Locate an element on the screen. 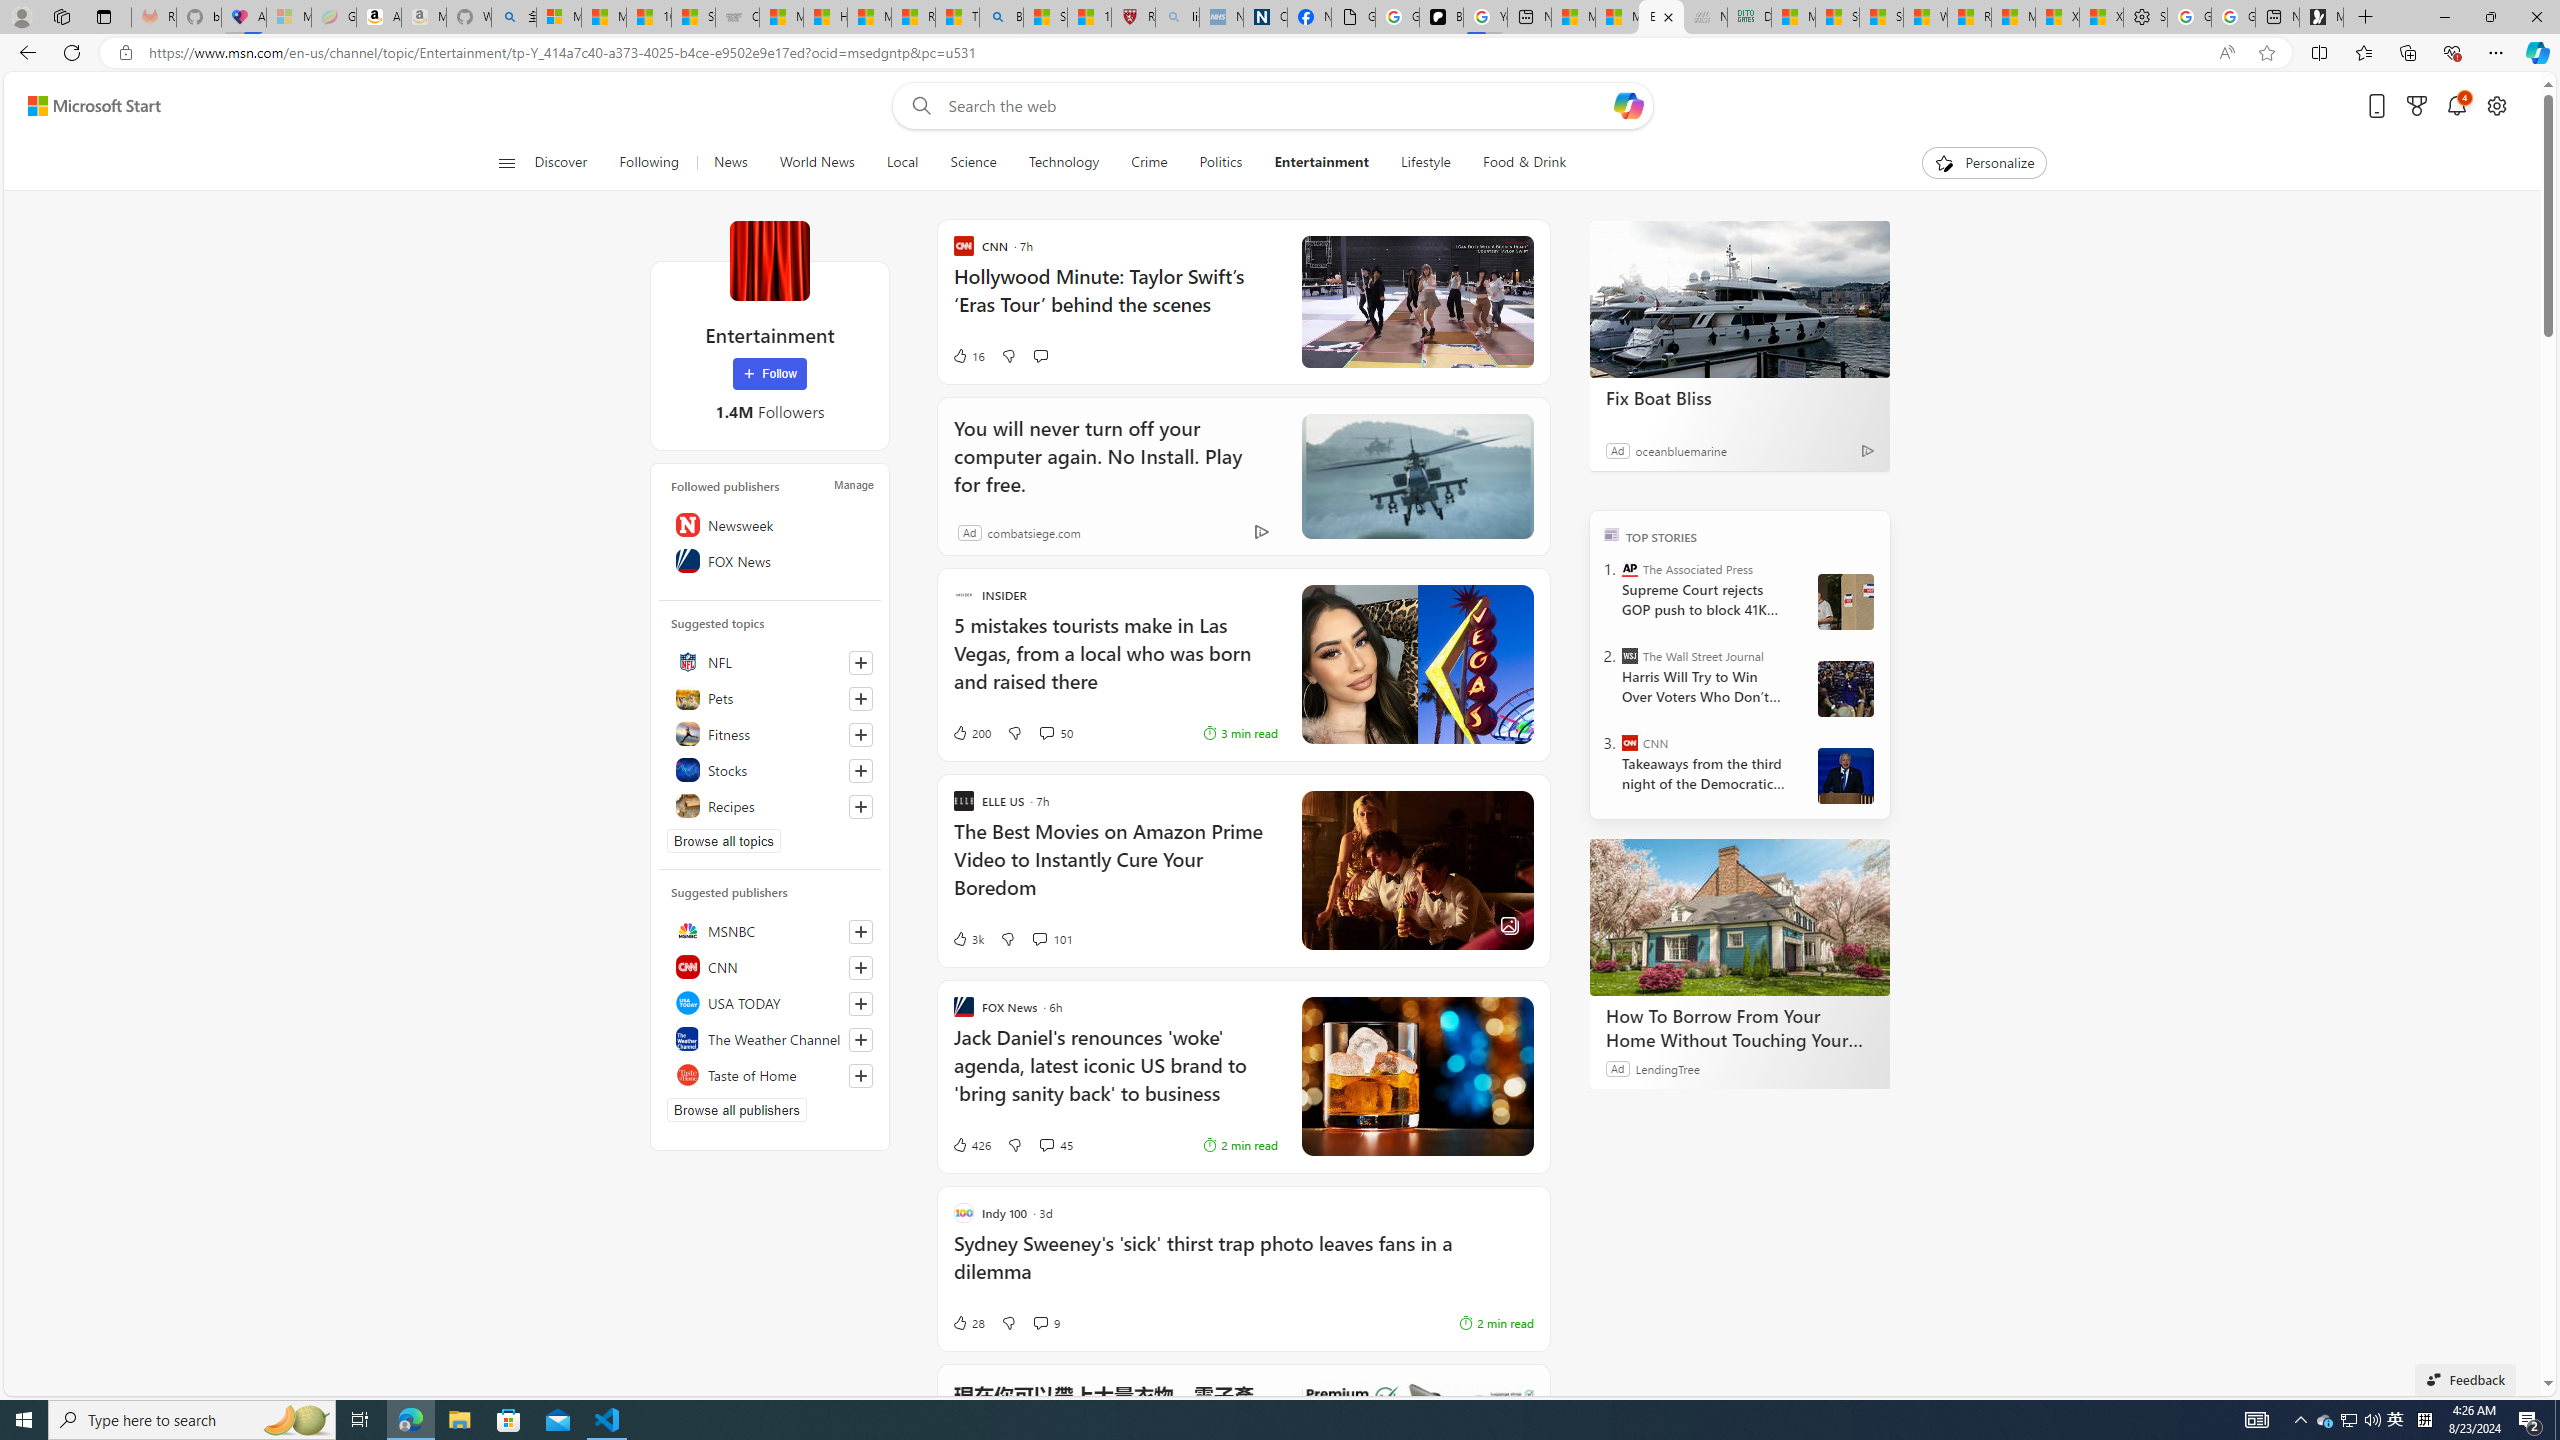 This screenshot has width=2560, height=1440. View comments 101 Comment is located at coordinates (1039, 939).